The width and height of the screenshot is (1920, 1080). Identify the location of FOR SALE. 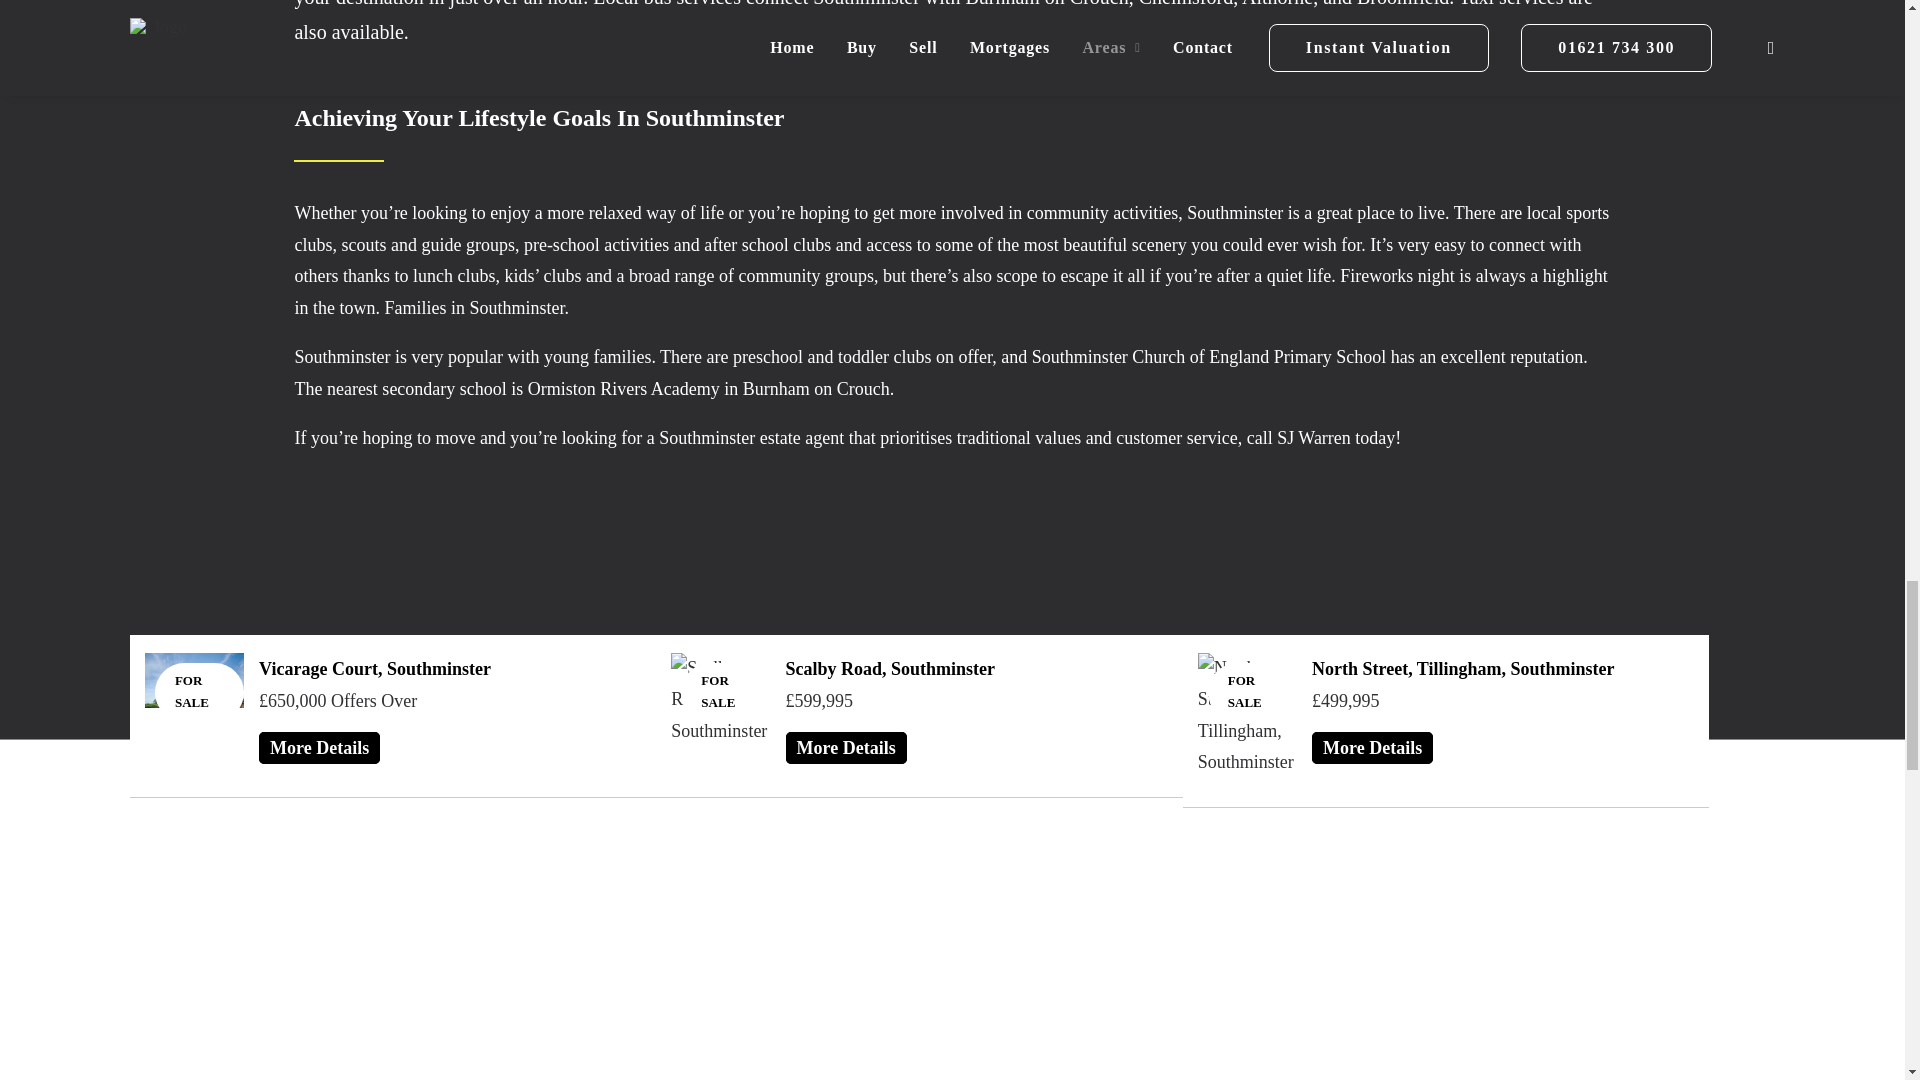
(720, 706).